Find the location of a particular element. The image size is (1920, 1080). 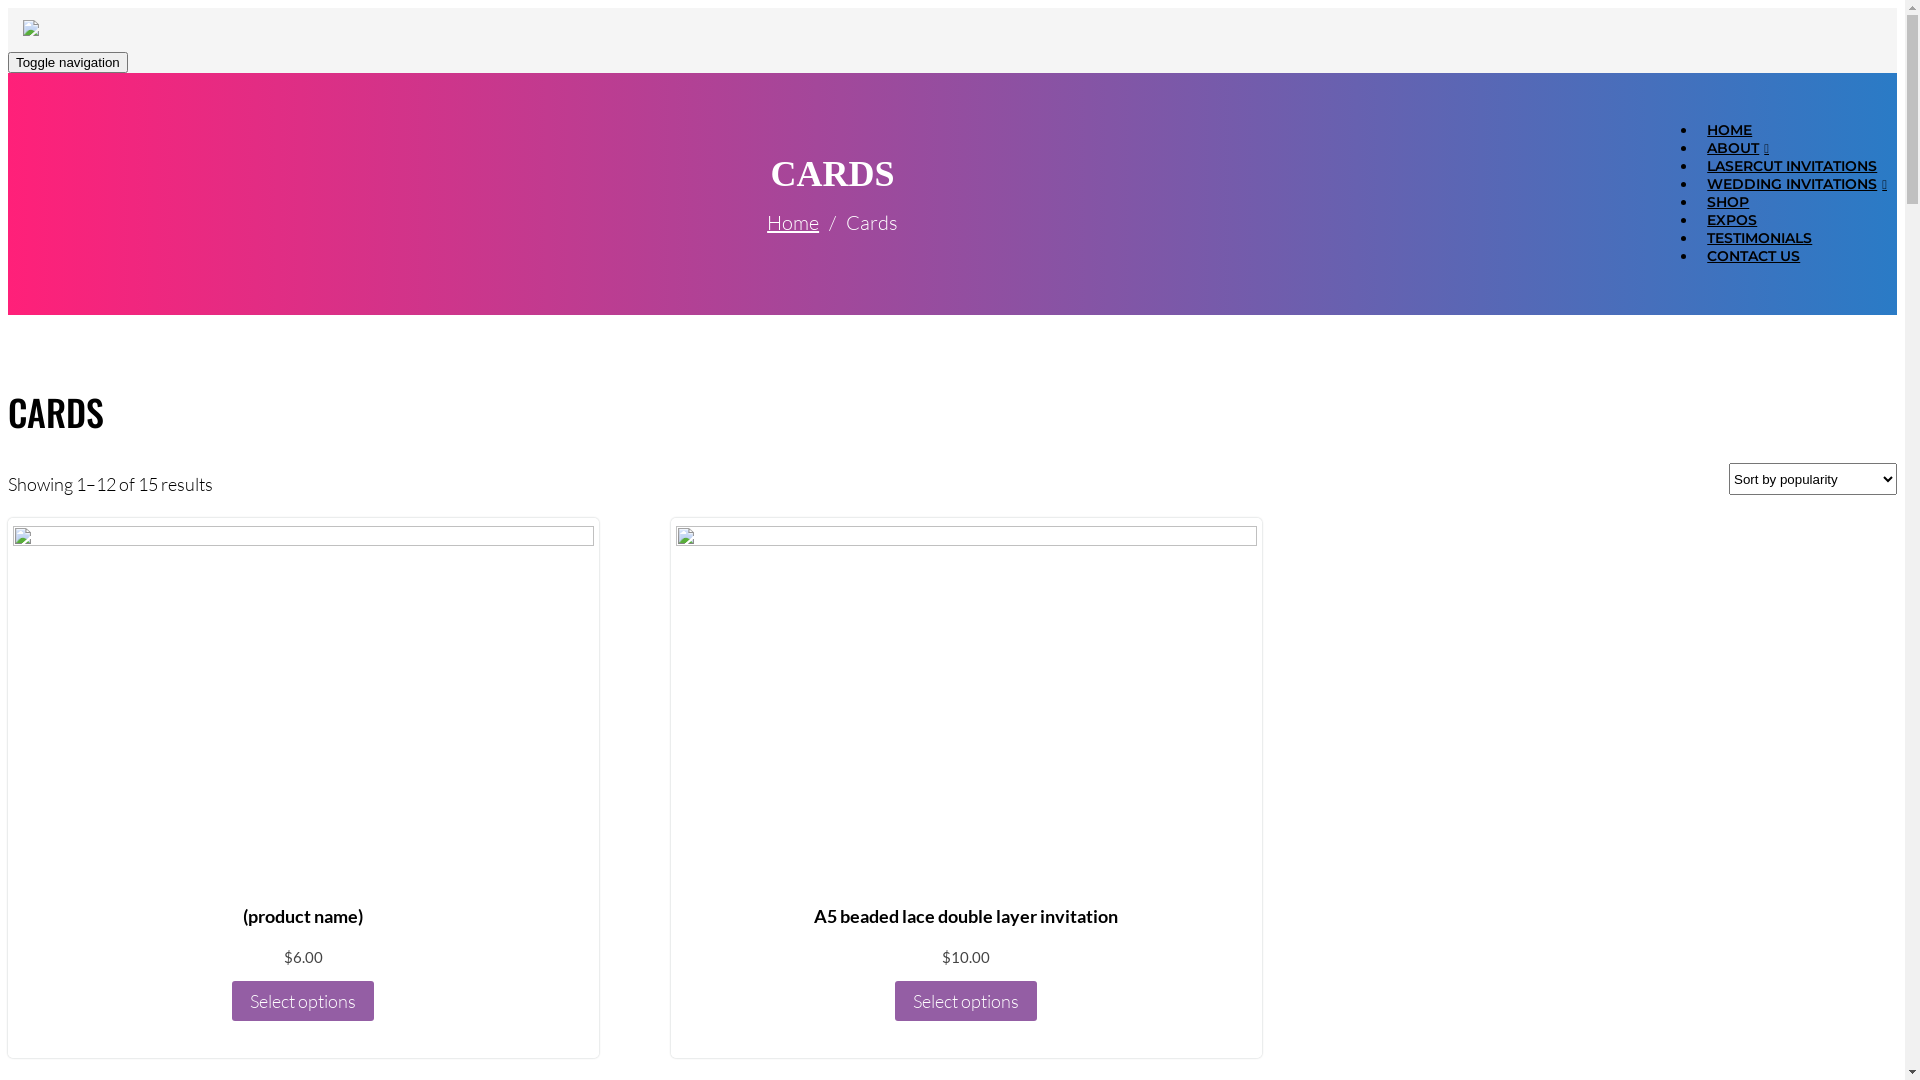

HOME is located at coordinates (1730, 130).